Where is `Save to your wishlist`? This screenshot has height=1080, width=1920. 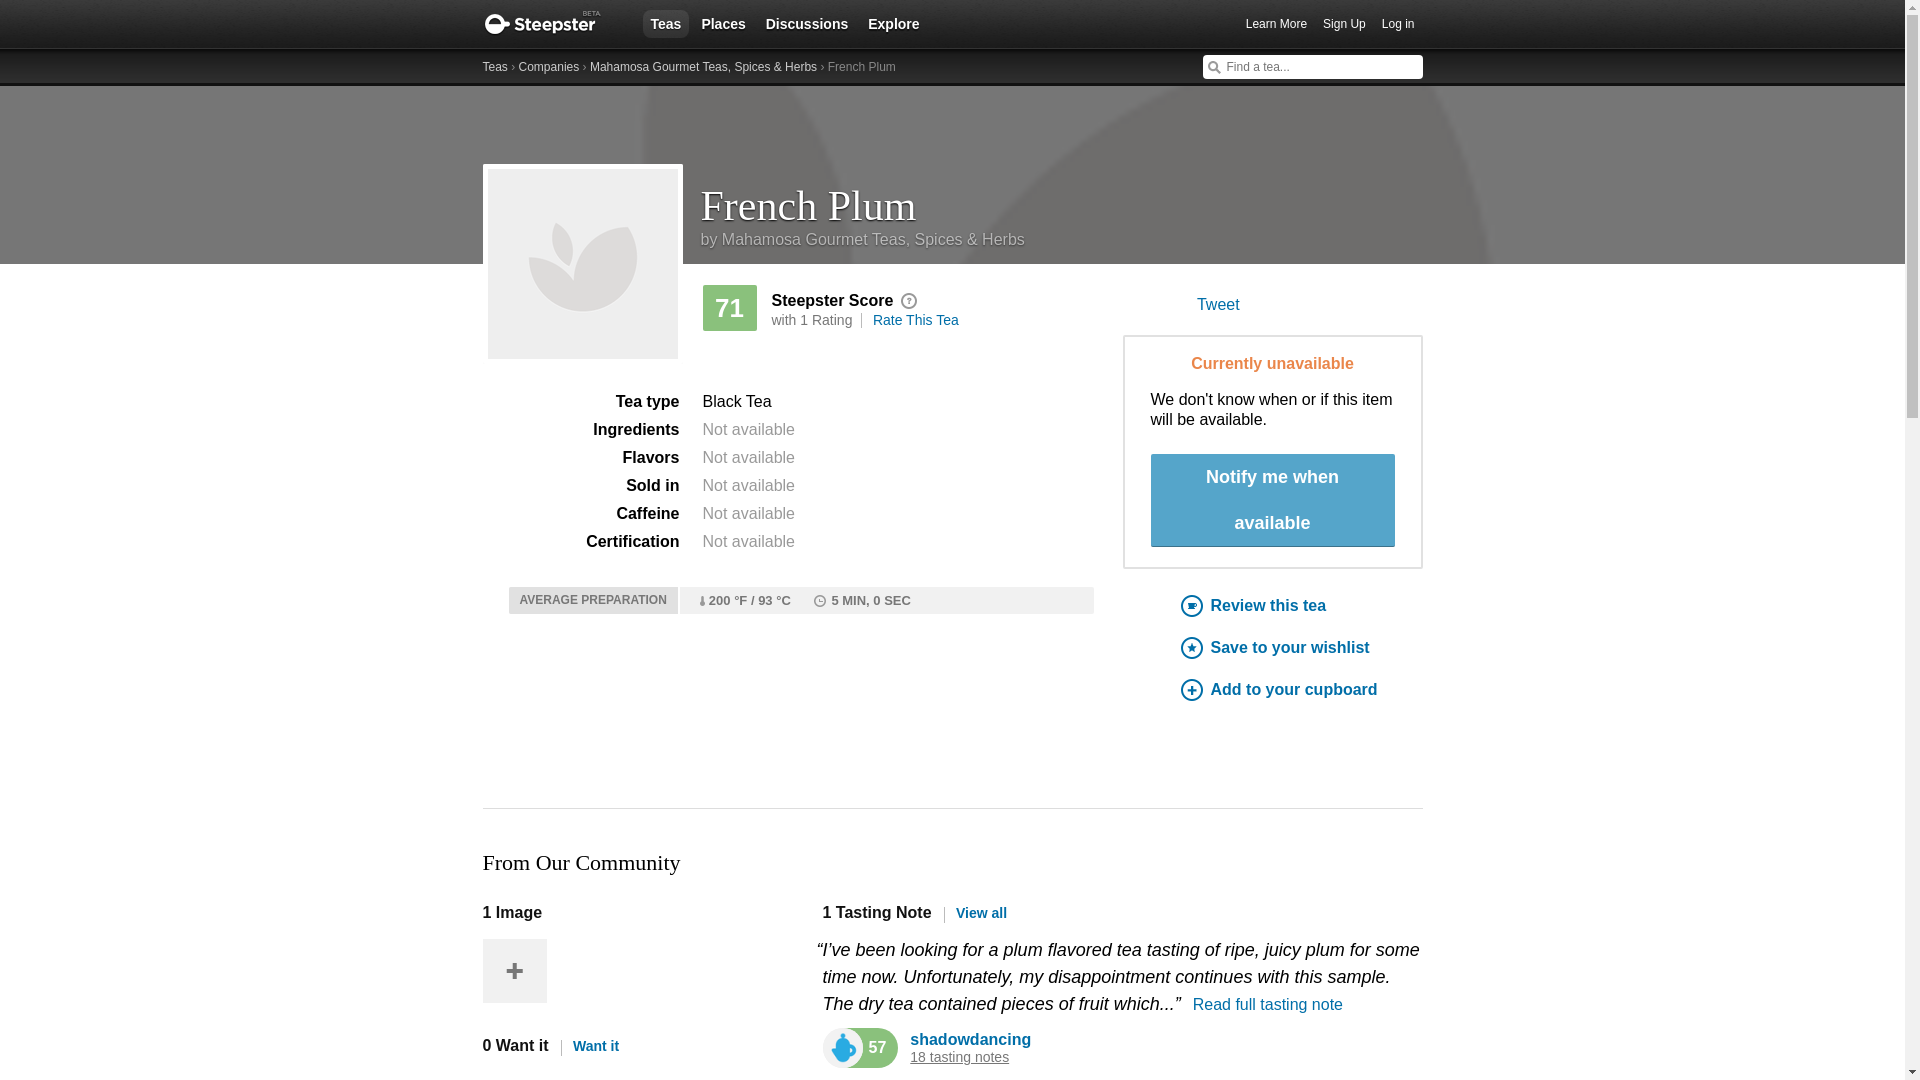 Save to your wishlist is located at coordinates (1301, 648).